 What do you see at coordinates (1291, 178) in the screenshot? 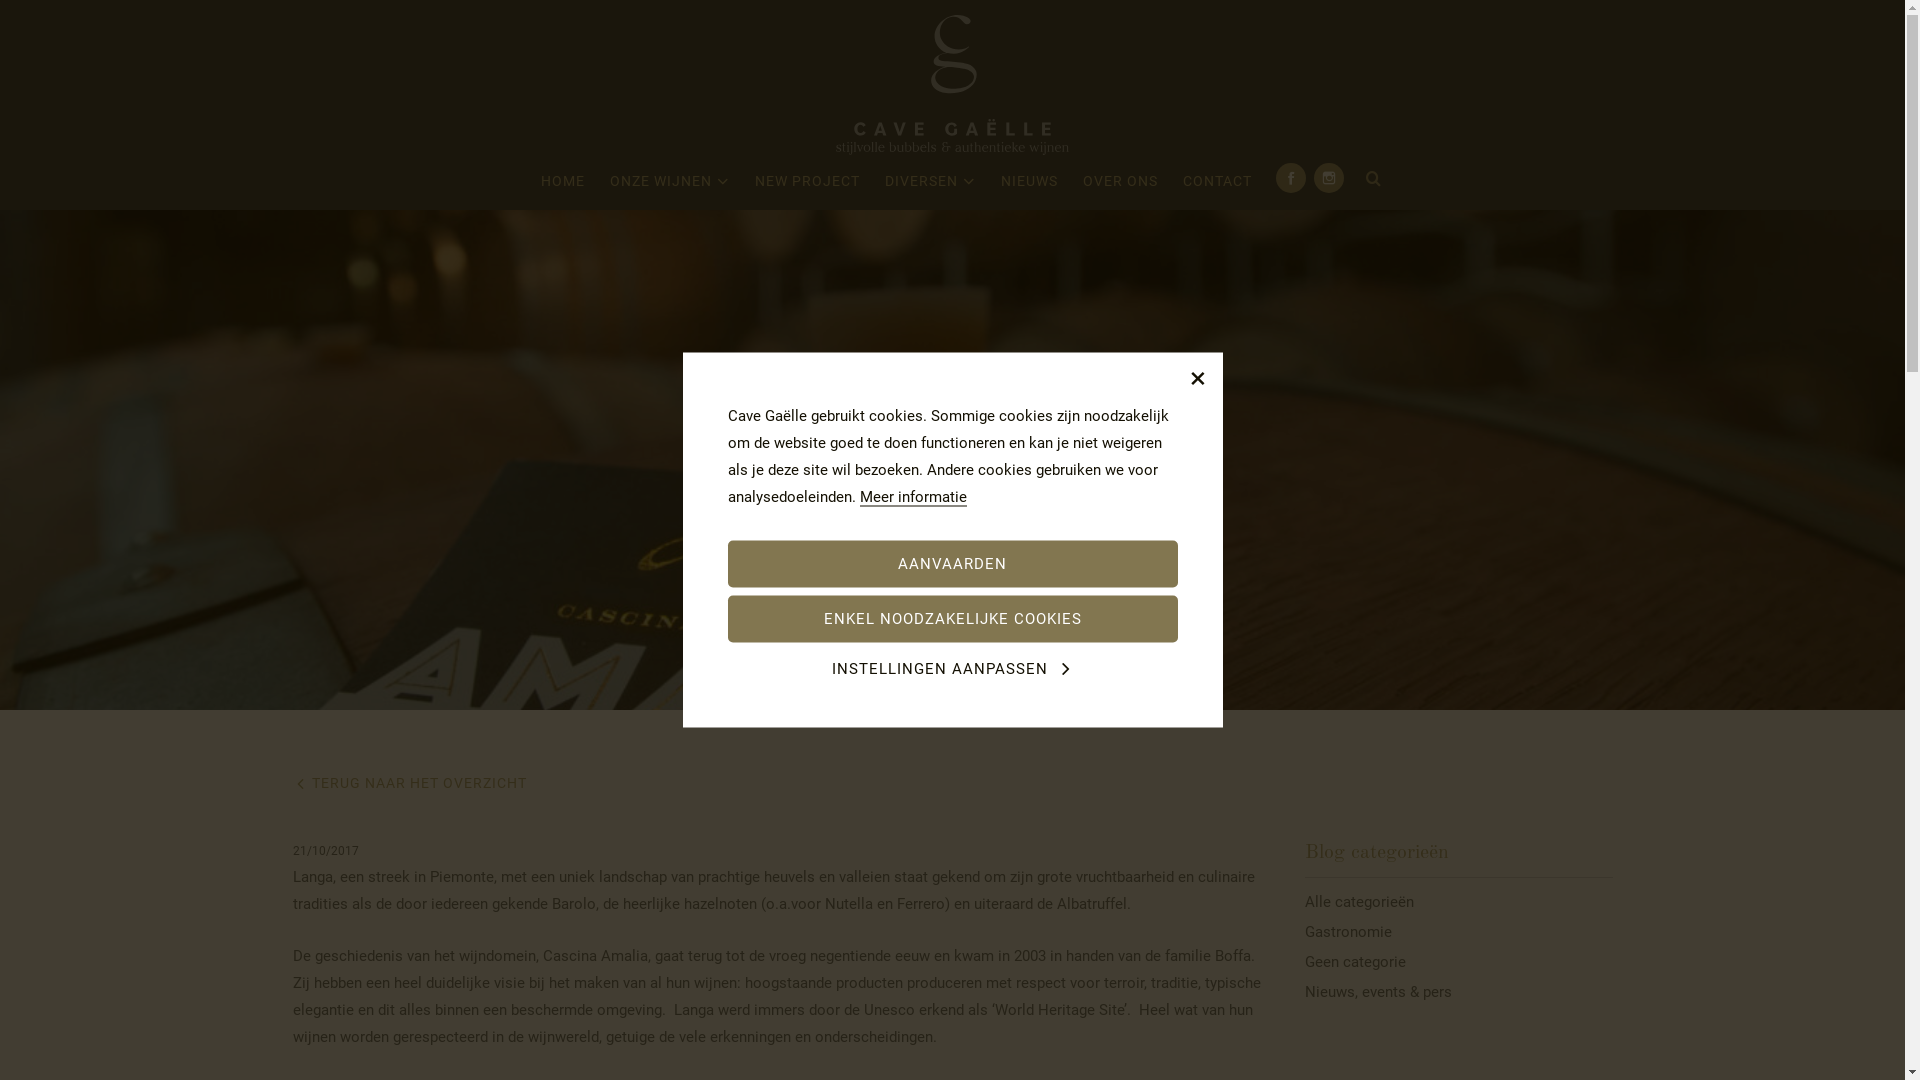
I see `Volg ons op Facebook` at bounding box center [1291, 178].